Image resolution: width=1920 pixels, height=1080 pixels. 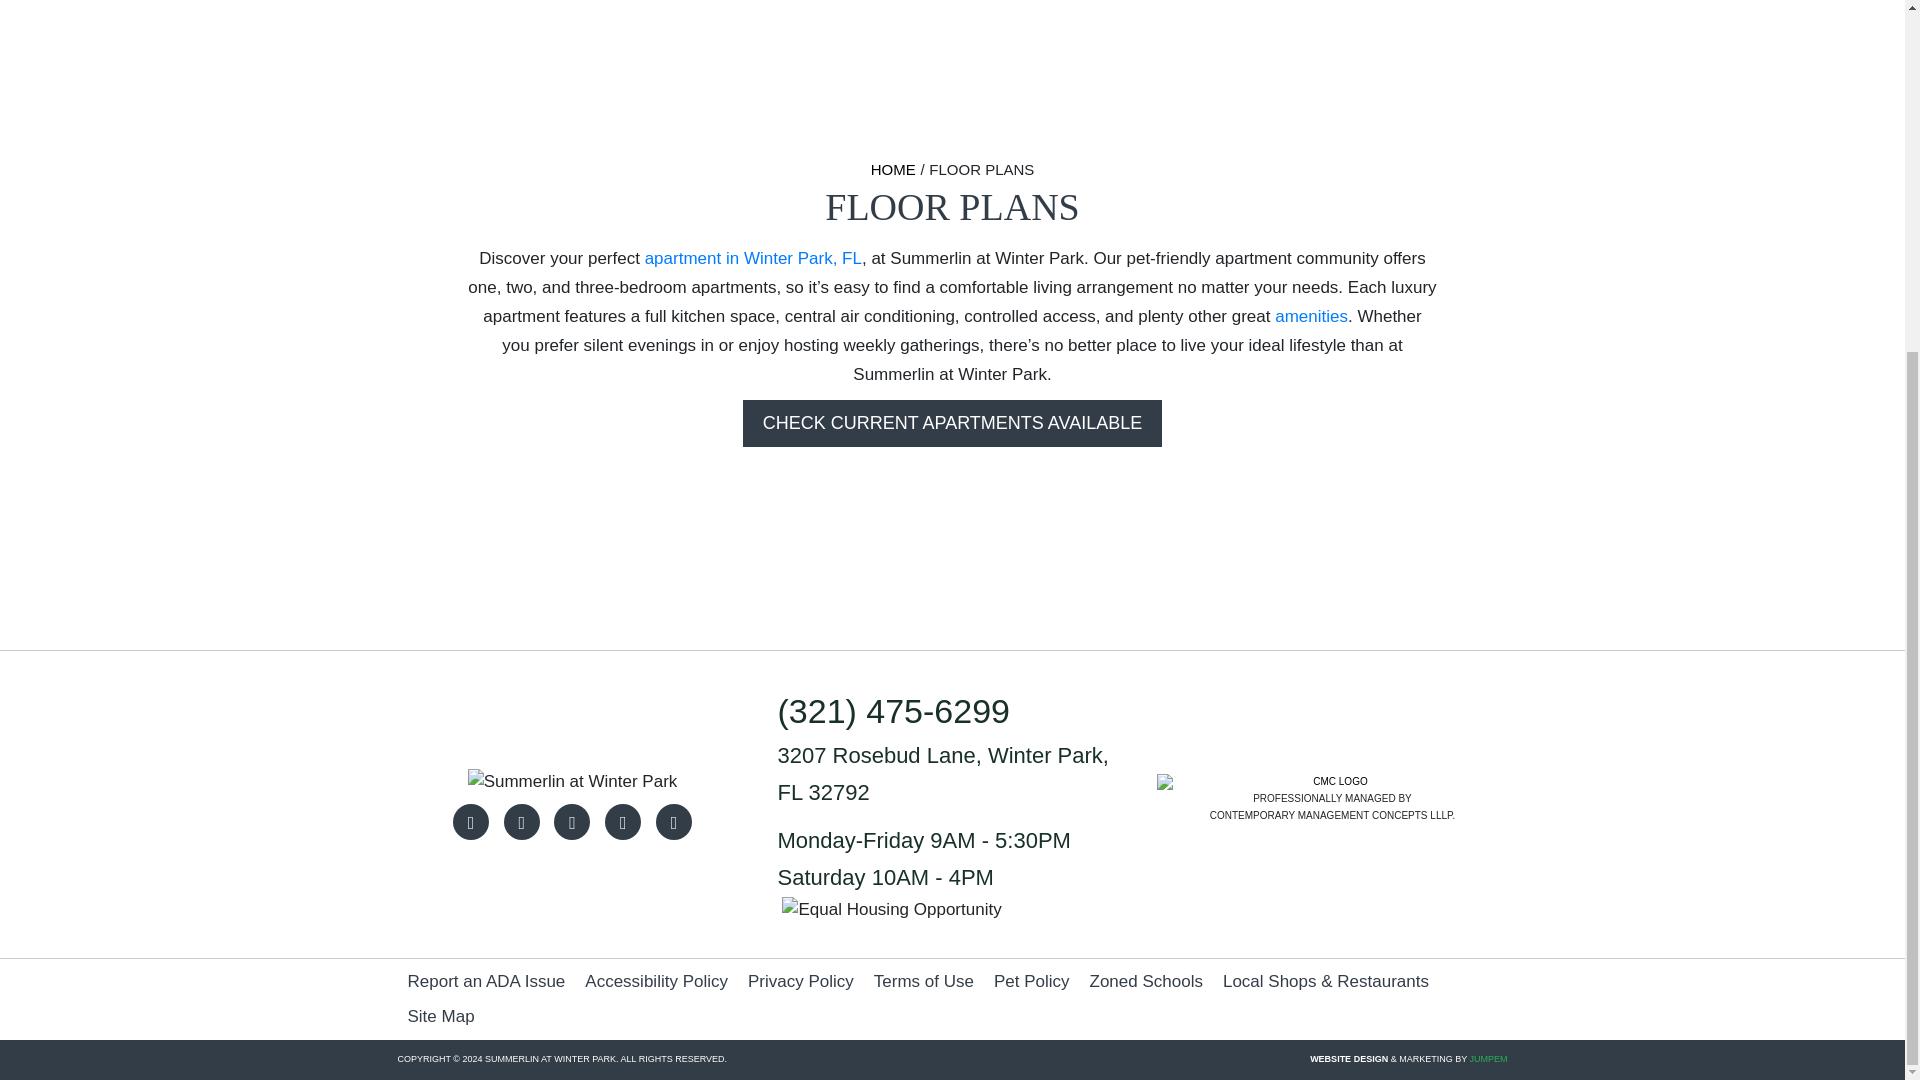 What do you see at coordinates (674, 822) in the screenshot?
I see `Google Review` at bounding box center [674, 822].